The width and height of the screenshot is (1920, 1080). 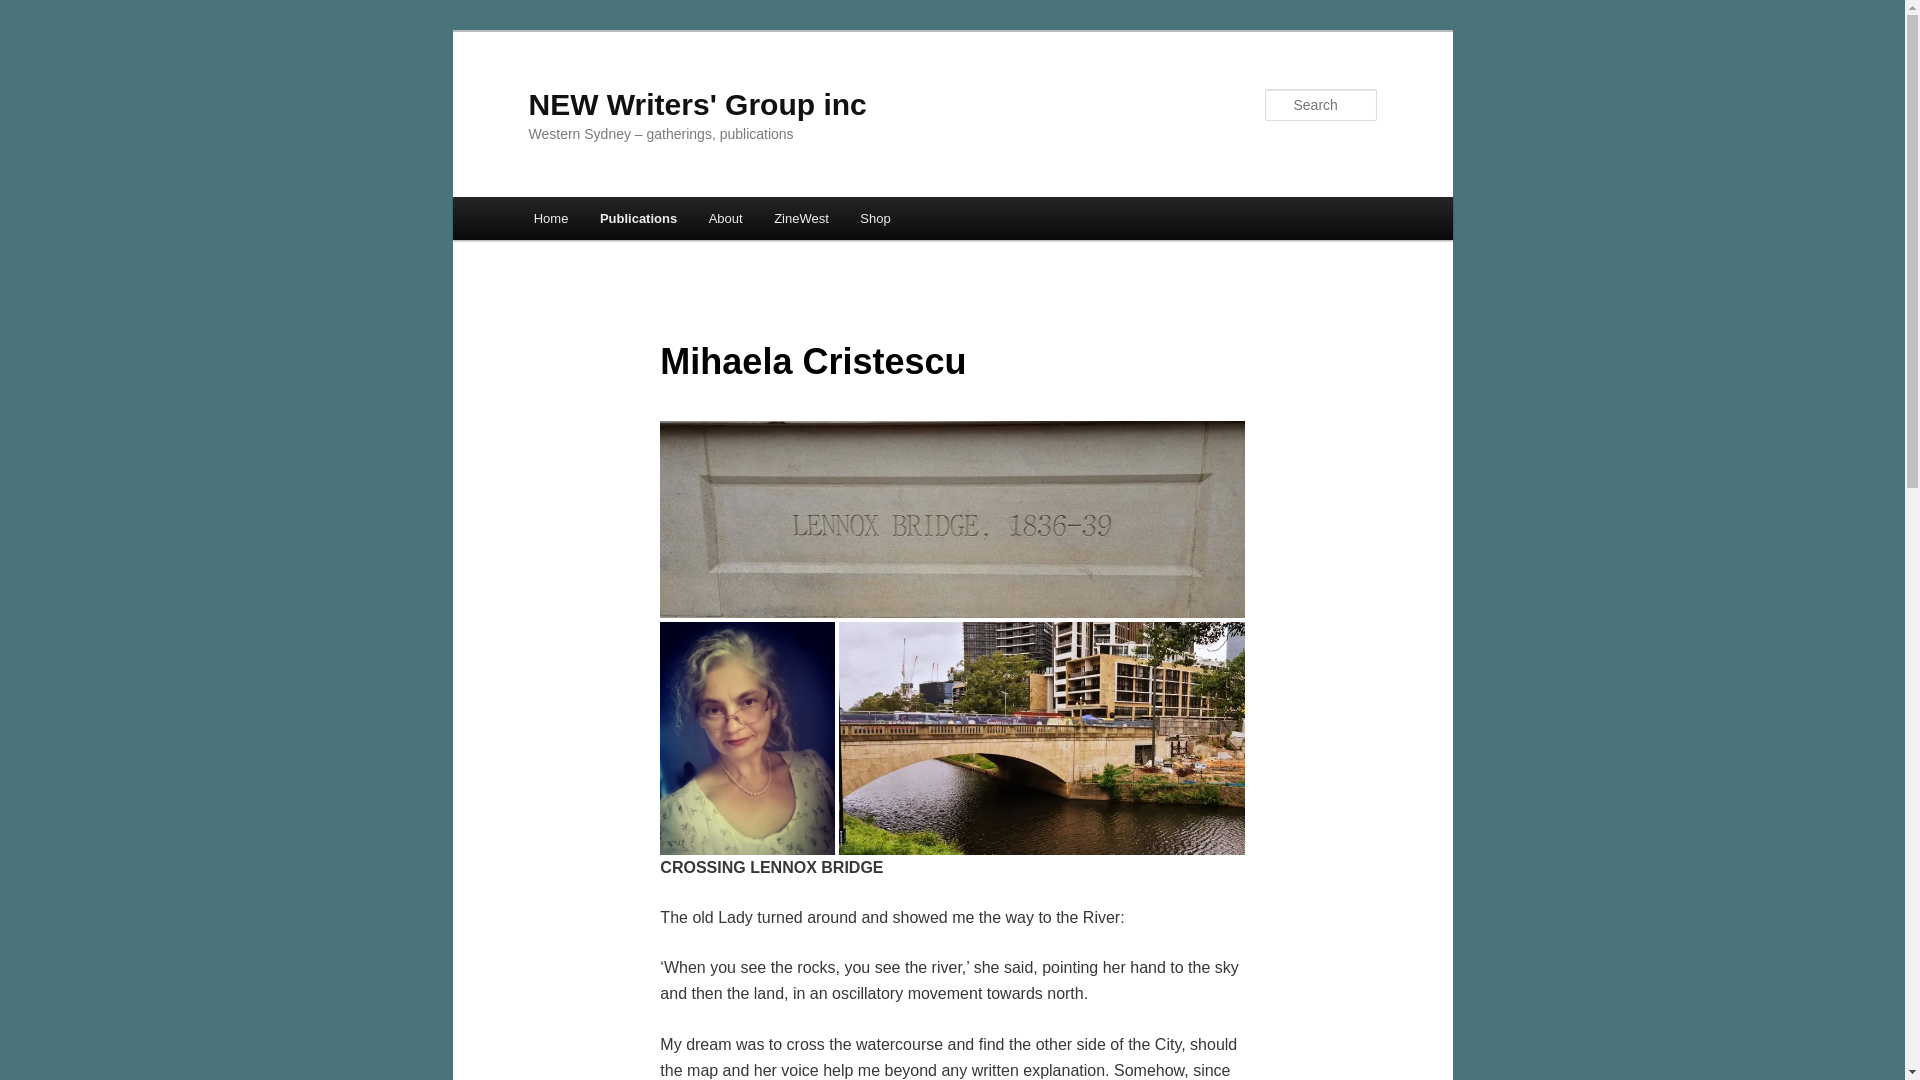 I want to click on Publications, so click(x=638, y=218).